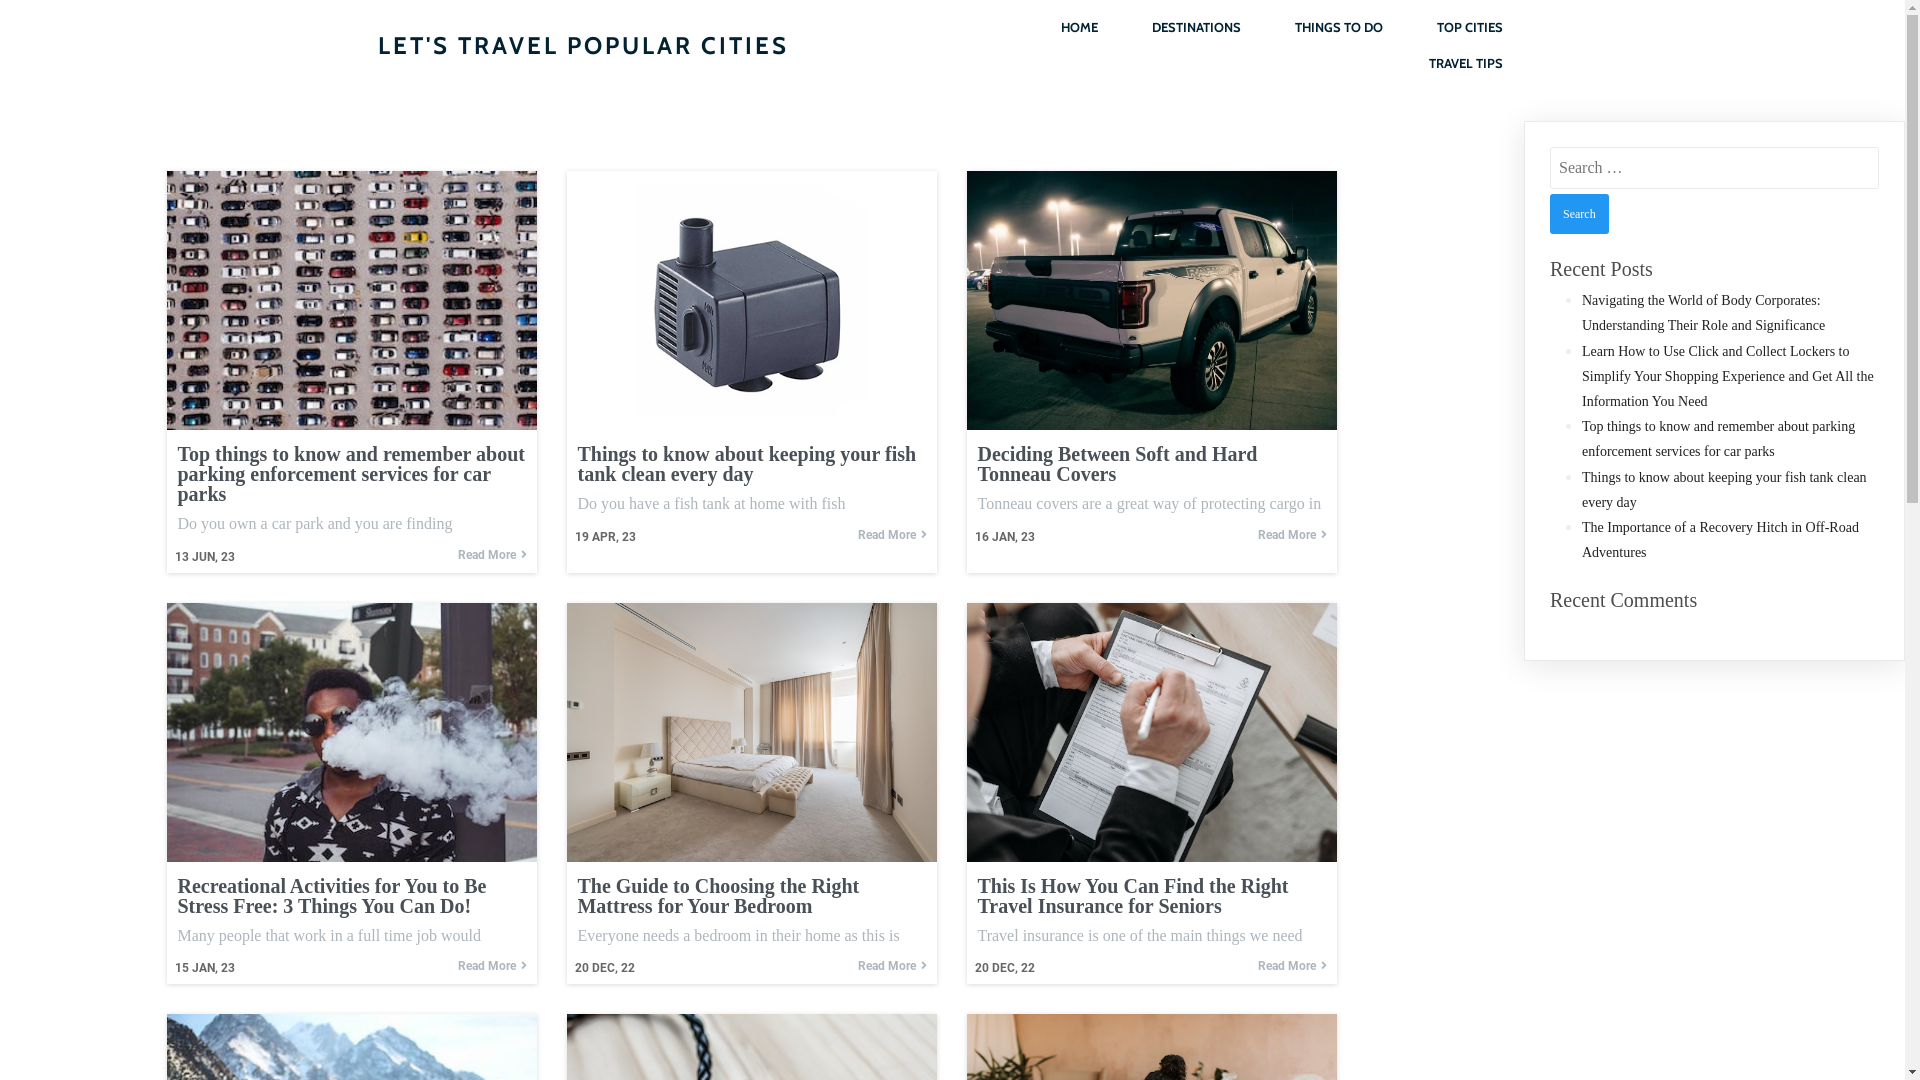 This screenshot has height=1080, width=1920. What do you see at coordinates (660, 46) in the screenshot?
I see `LET'S TRAVEL POPULAR CITIES` at bounding box center [660, 46].